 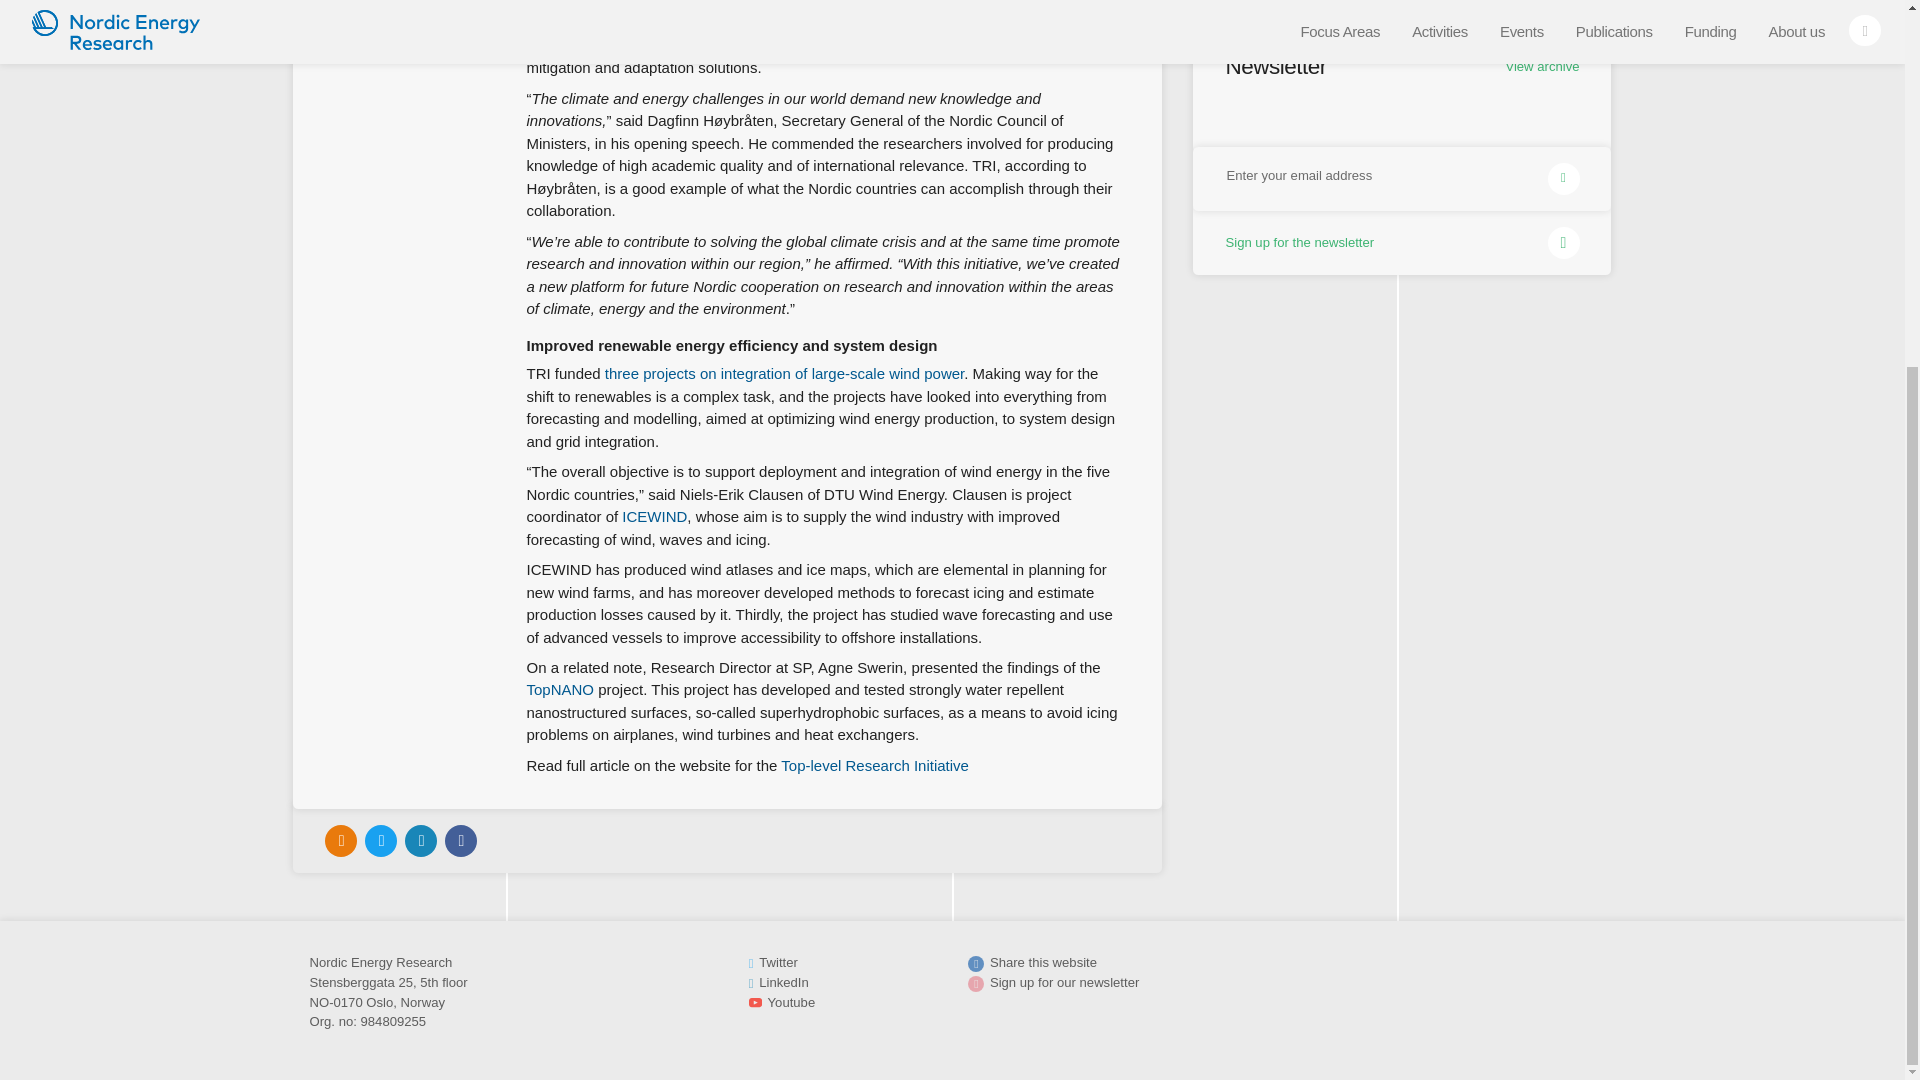 What do you see at coordinates (560, 689) in the screenshot?
I see `TopNANO` at bounding box center [560, 689].